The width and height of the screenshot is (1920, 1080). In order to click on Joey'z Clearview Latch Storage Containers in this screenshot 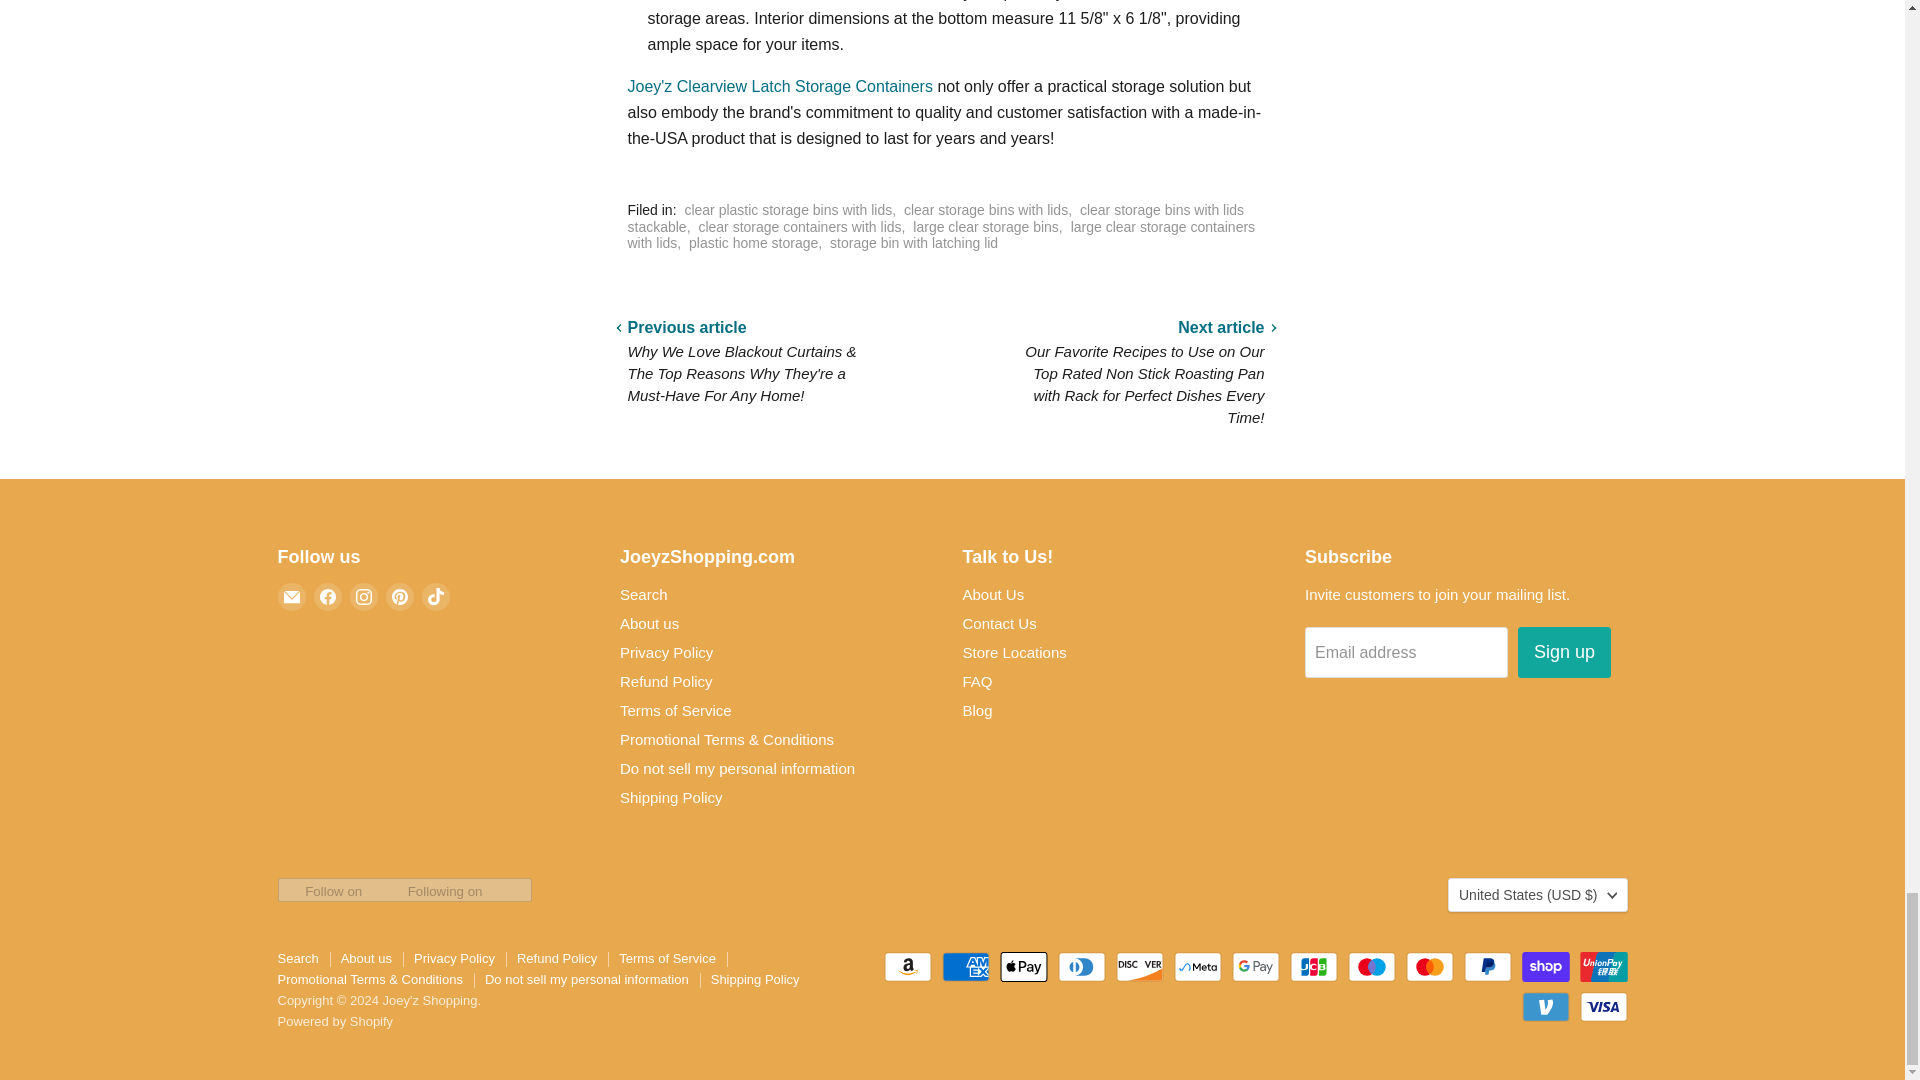, I will do `click(780, 86)`.